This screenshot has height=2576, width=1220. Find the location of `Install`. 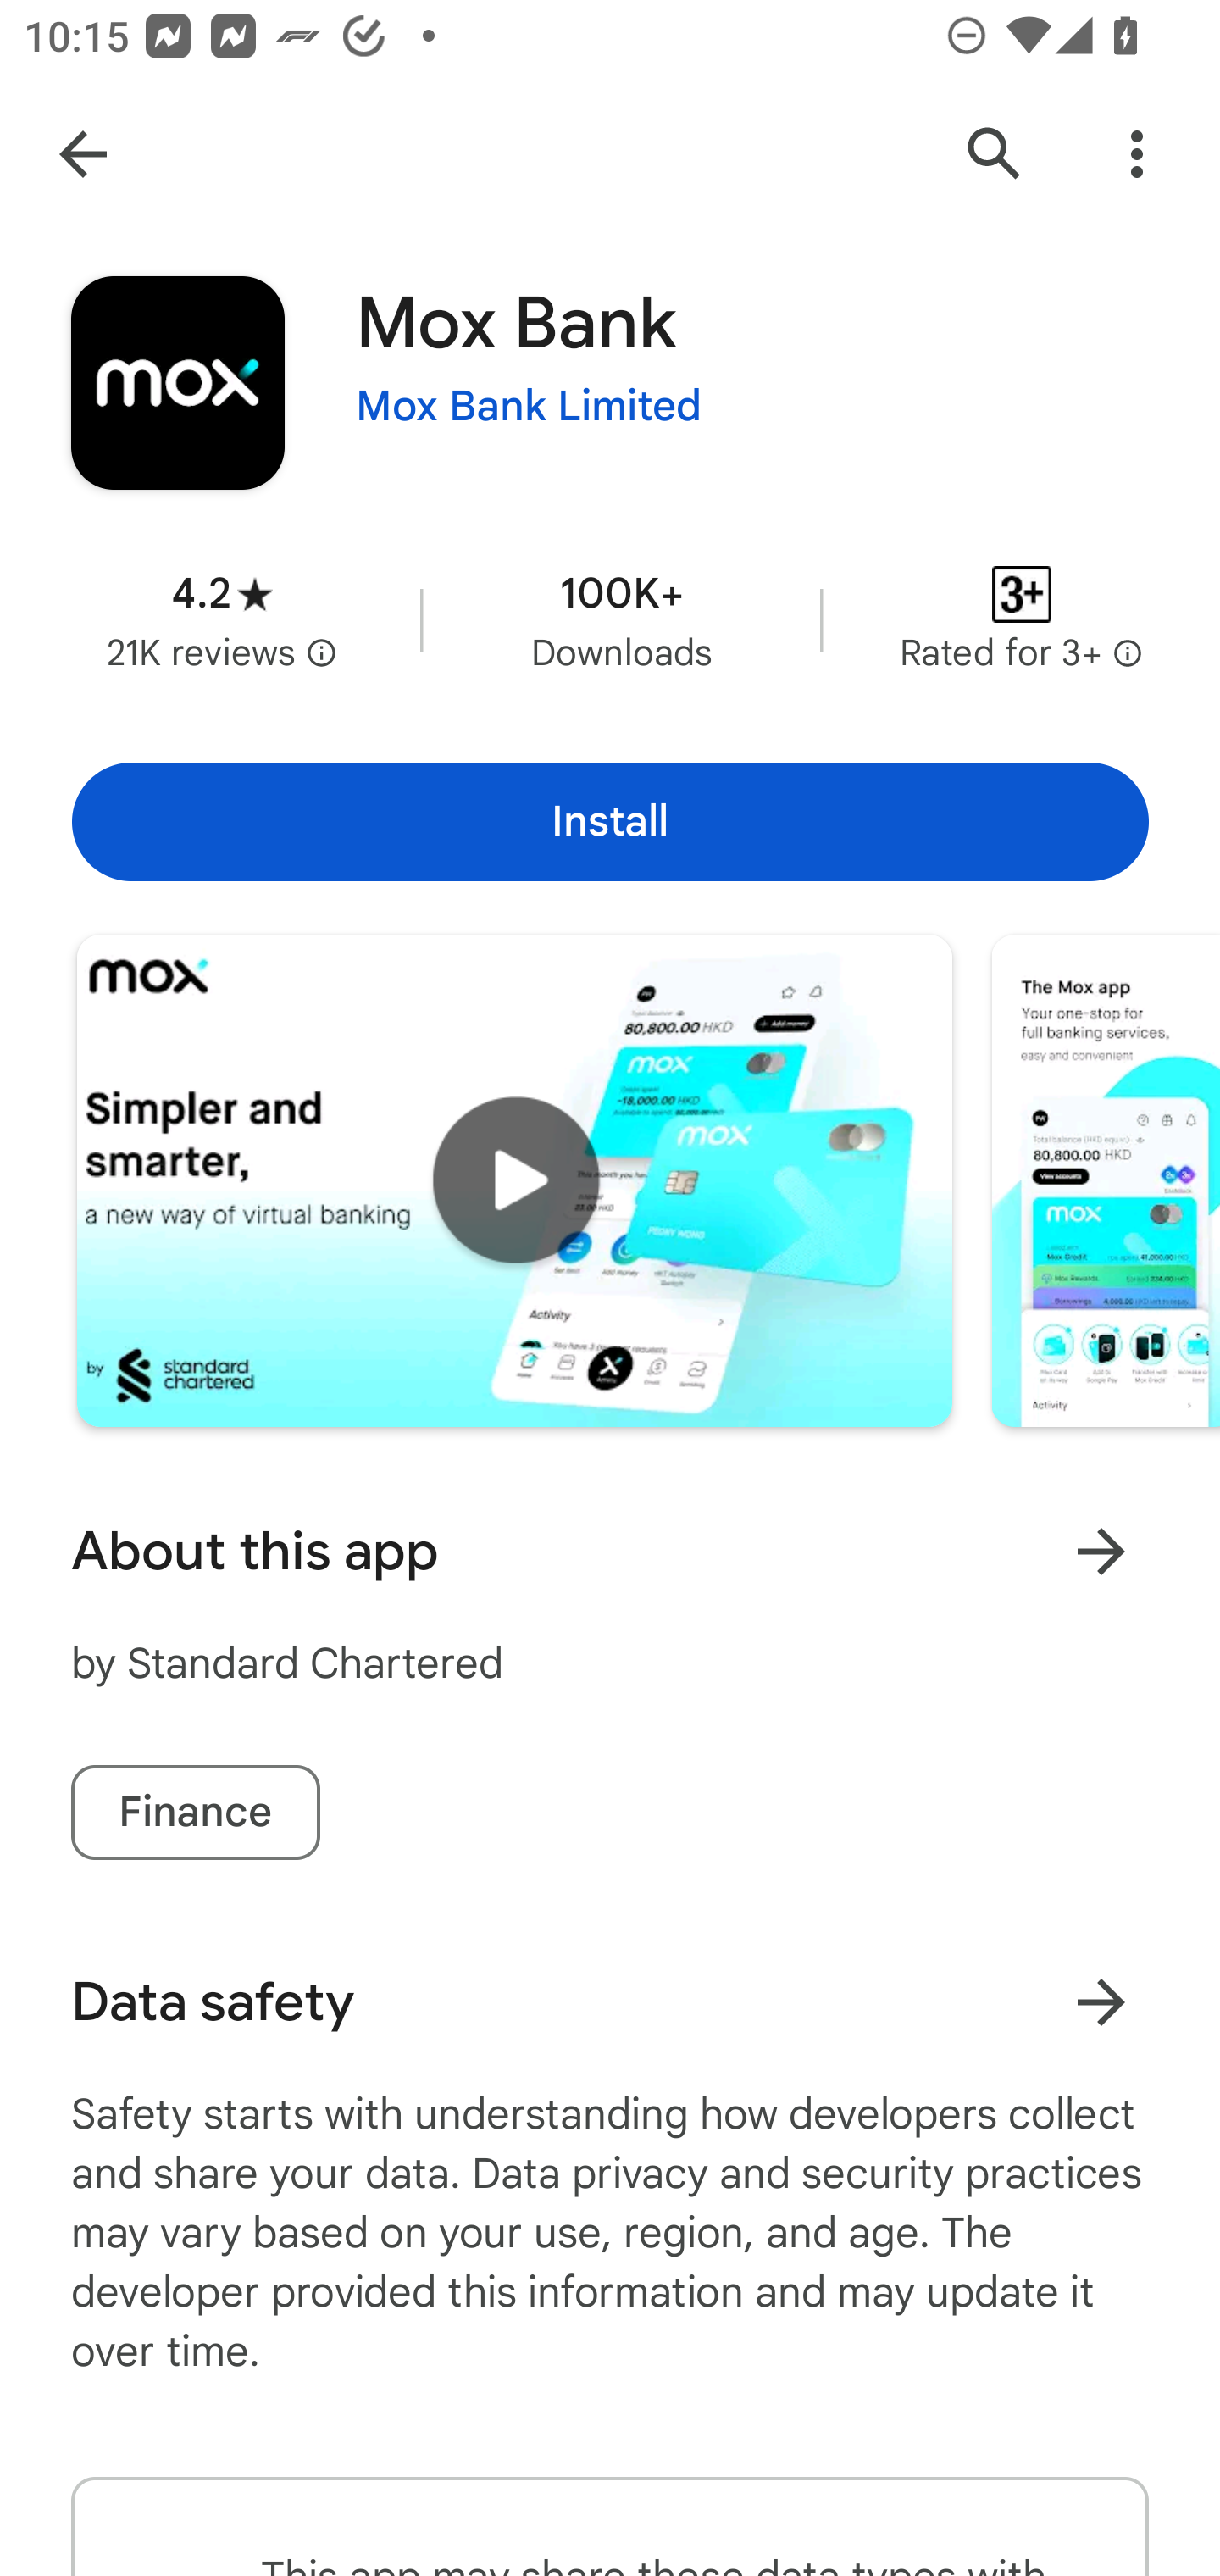

Install is located at coordinates (610, 821).